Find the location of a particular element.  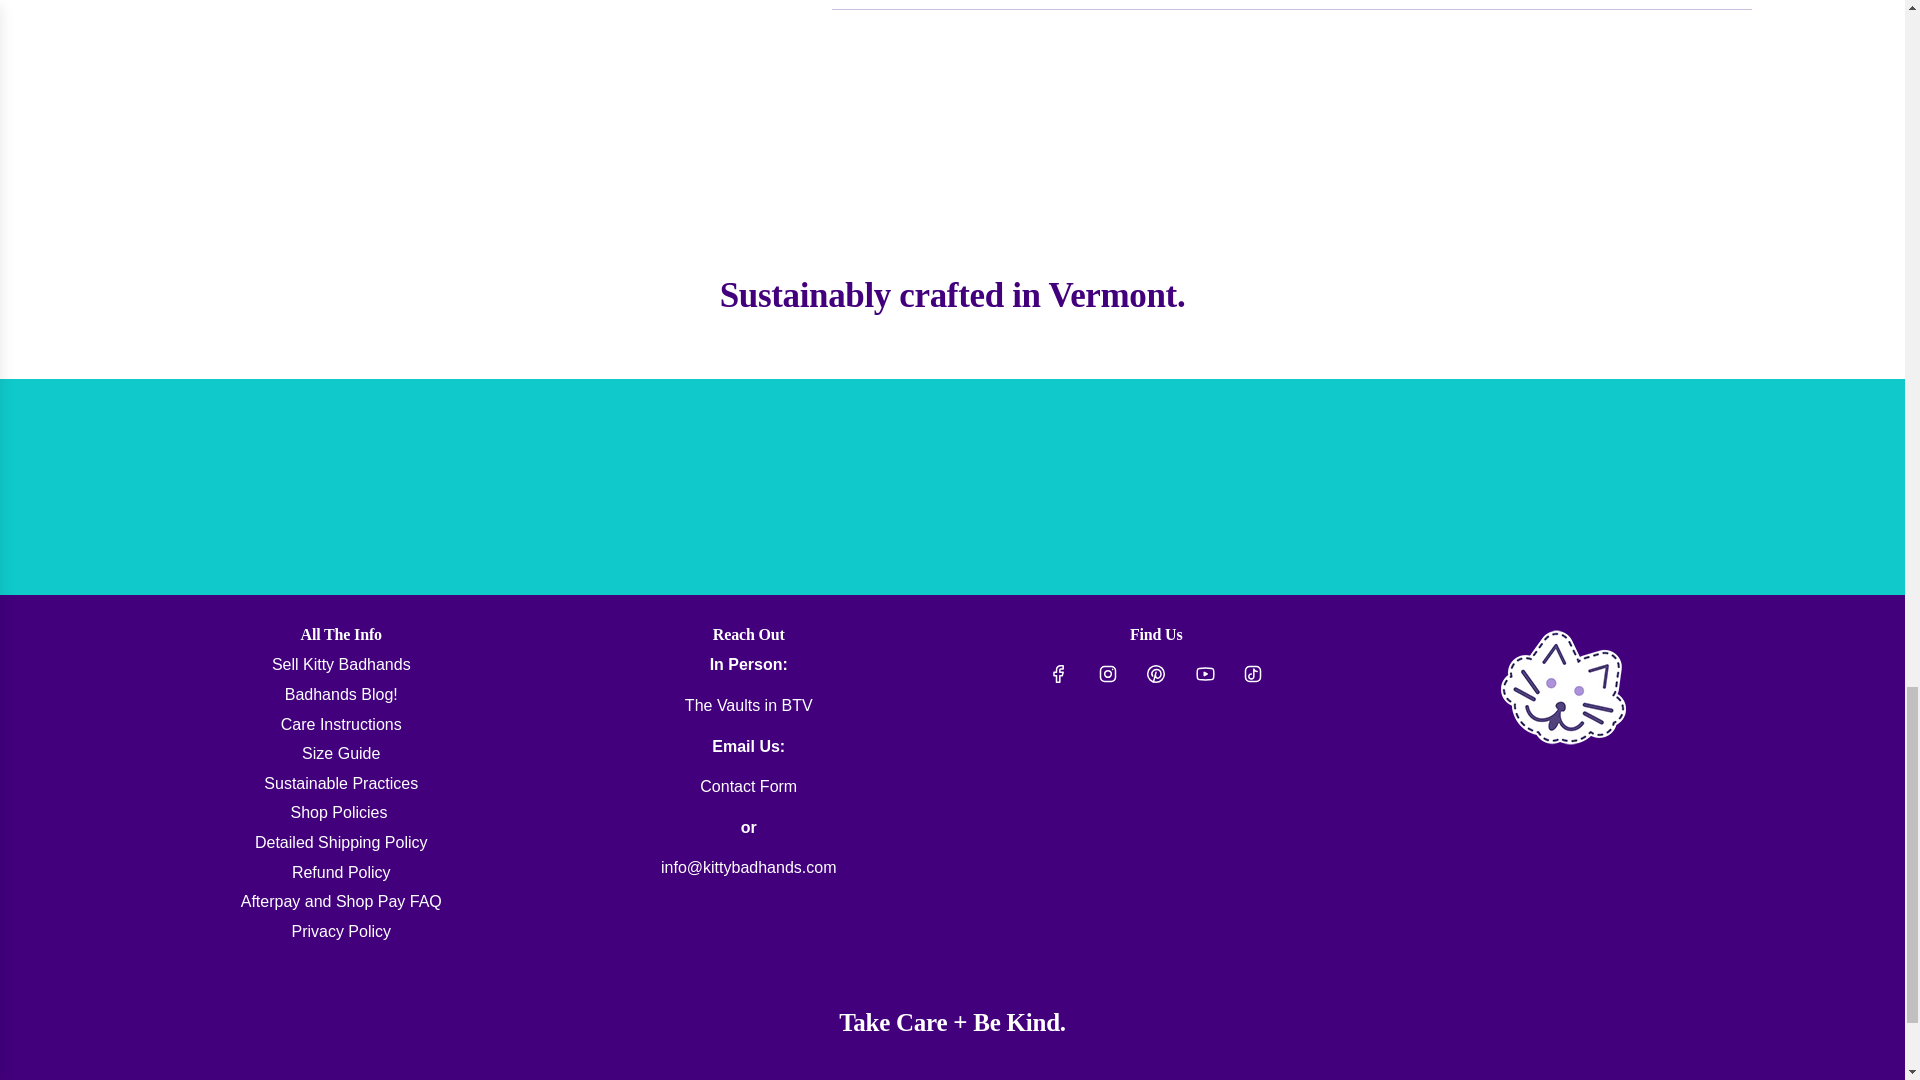

Our Location is located at coordinates (748, 704).